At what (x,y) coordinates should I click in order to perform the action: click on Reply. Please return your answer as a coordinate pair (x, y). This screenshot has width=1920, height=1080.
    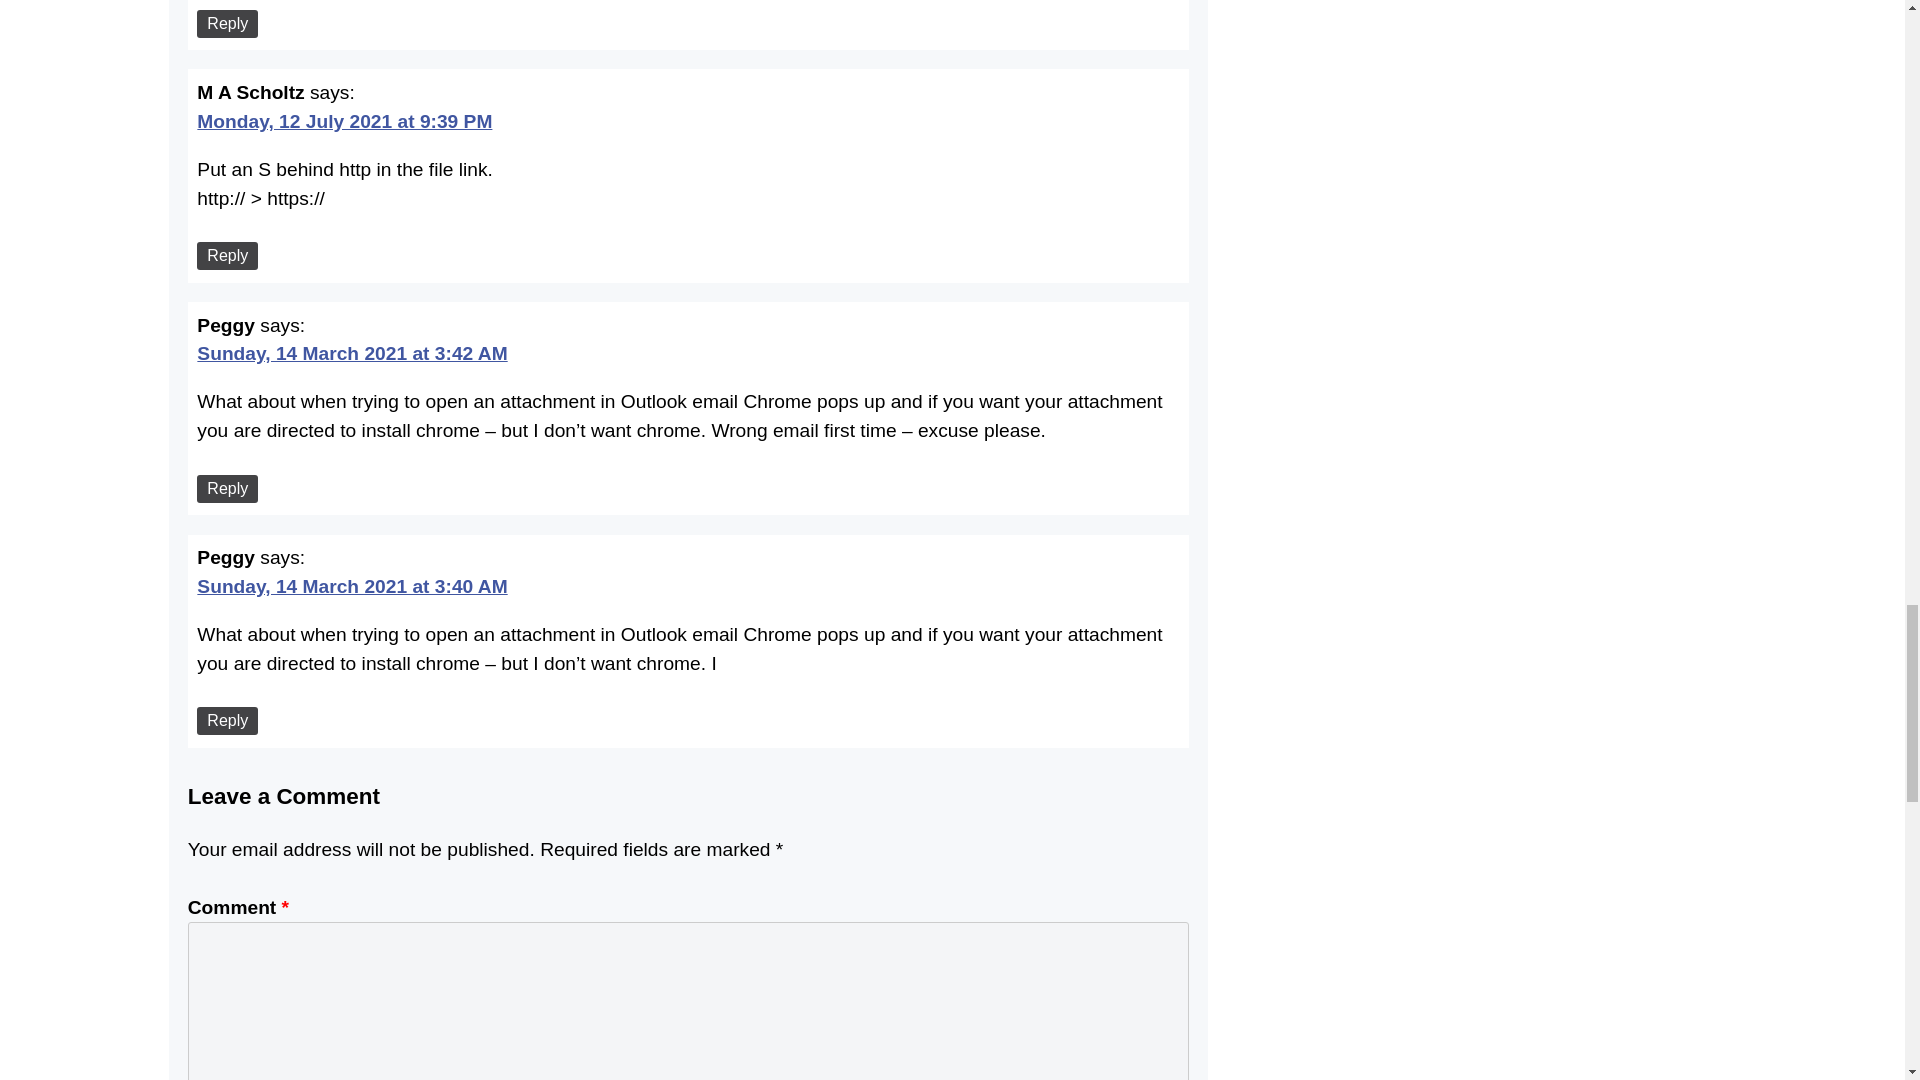
    Looking at the image, I should click on (227, 256).